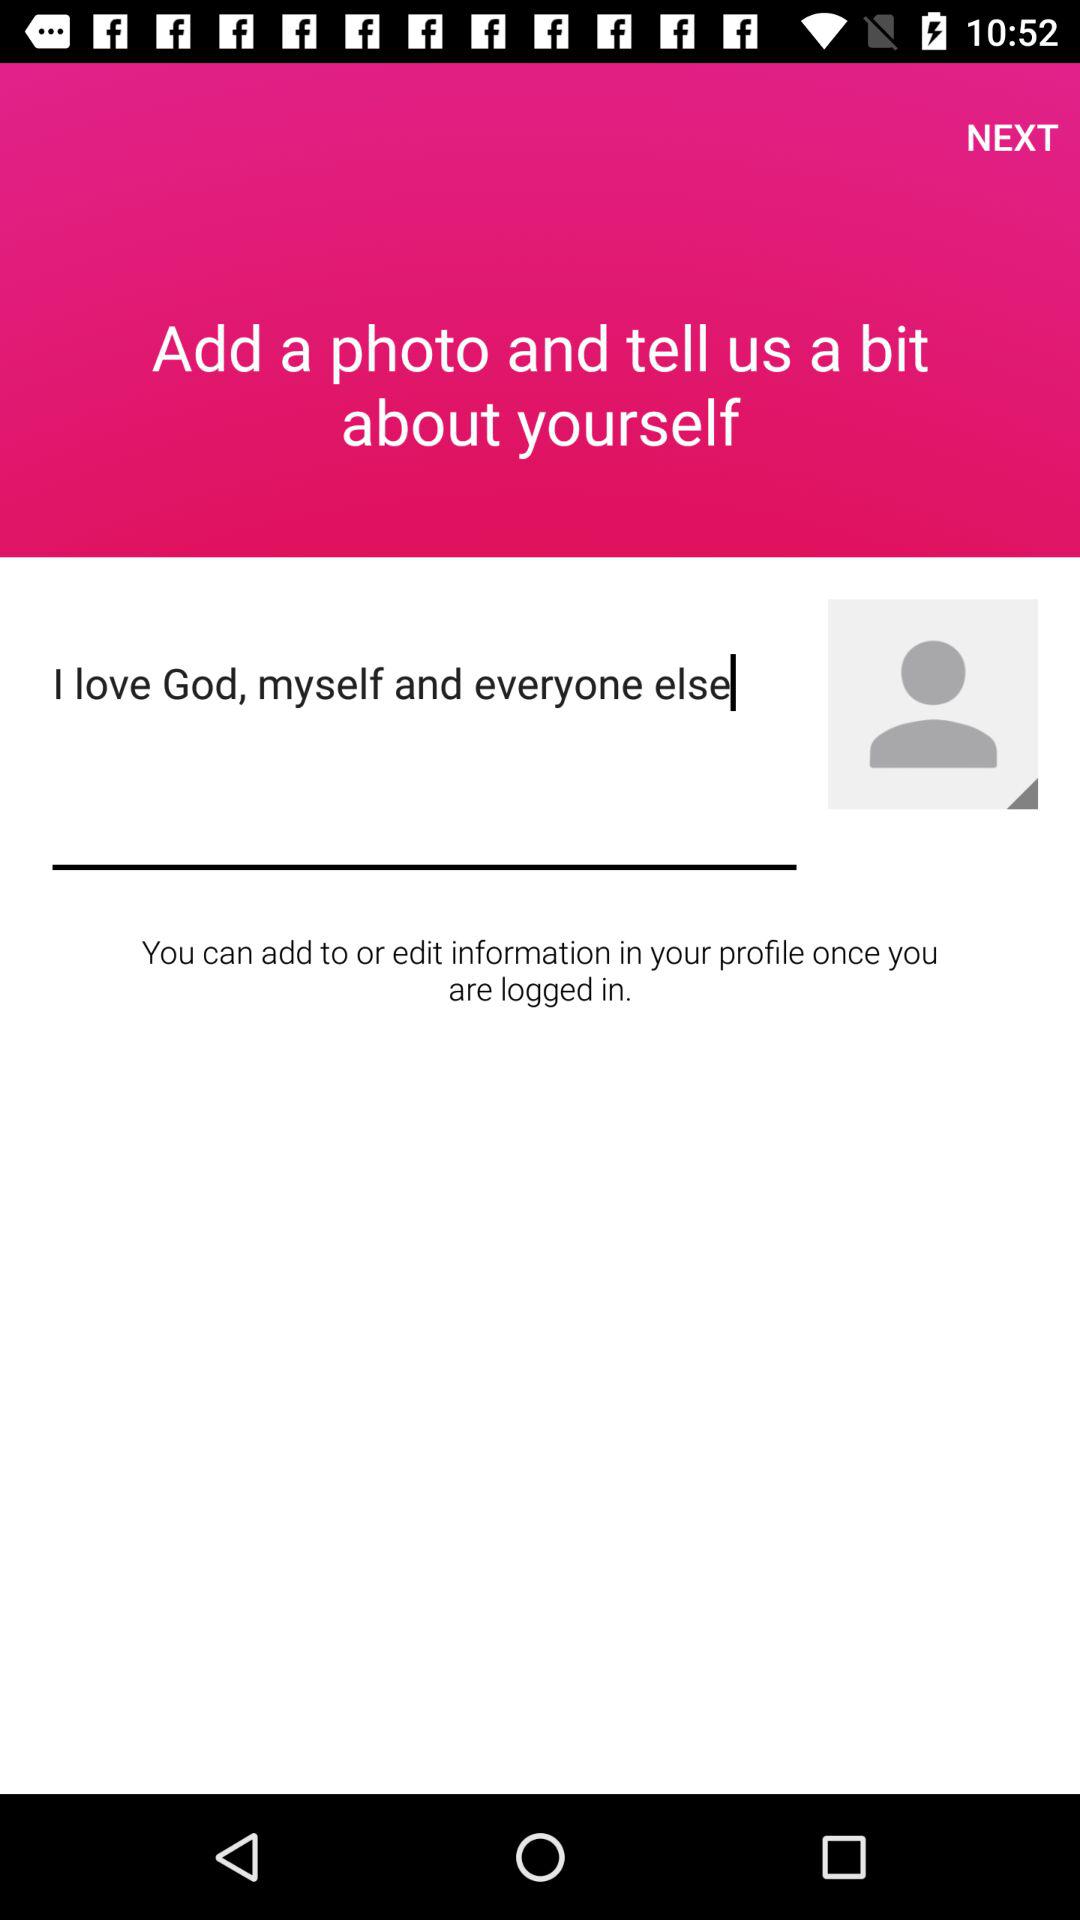 This screenshot has width=1080, height=1920. What do you see at coordinates (1022, 793) in the screenshot?
I see `add a photo` at bounding box center [1022, 793].